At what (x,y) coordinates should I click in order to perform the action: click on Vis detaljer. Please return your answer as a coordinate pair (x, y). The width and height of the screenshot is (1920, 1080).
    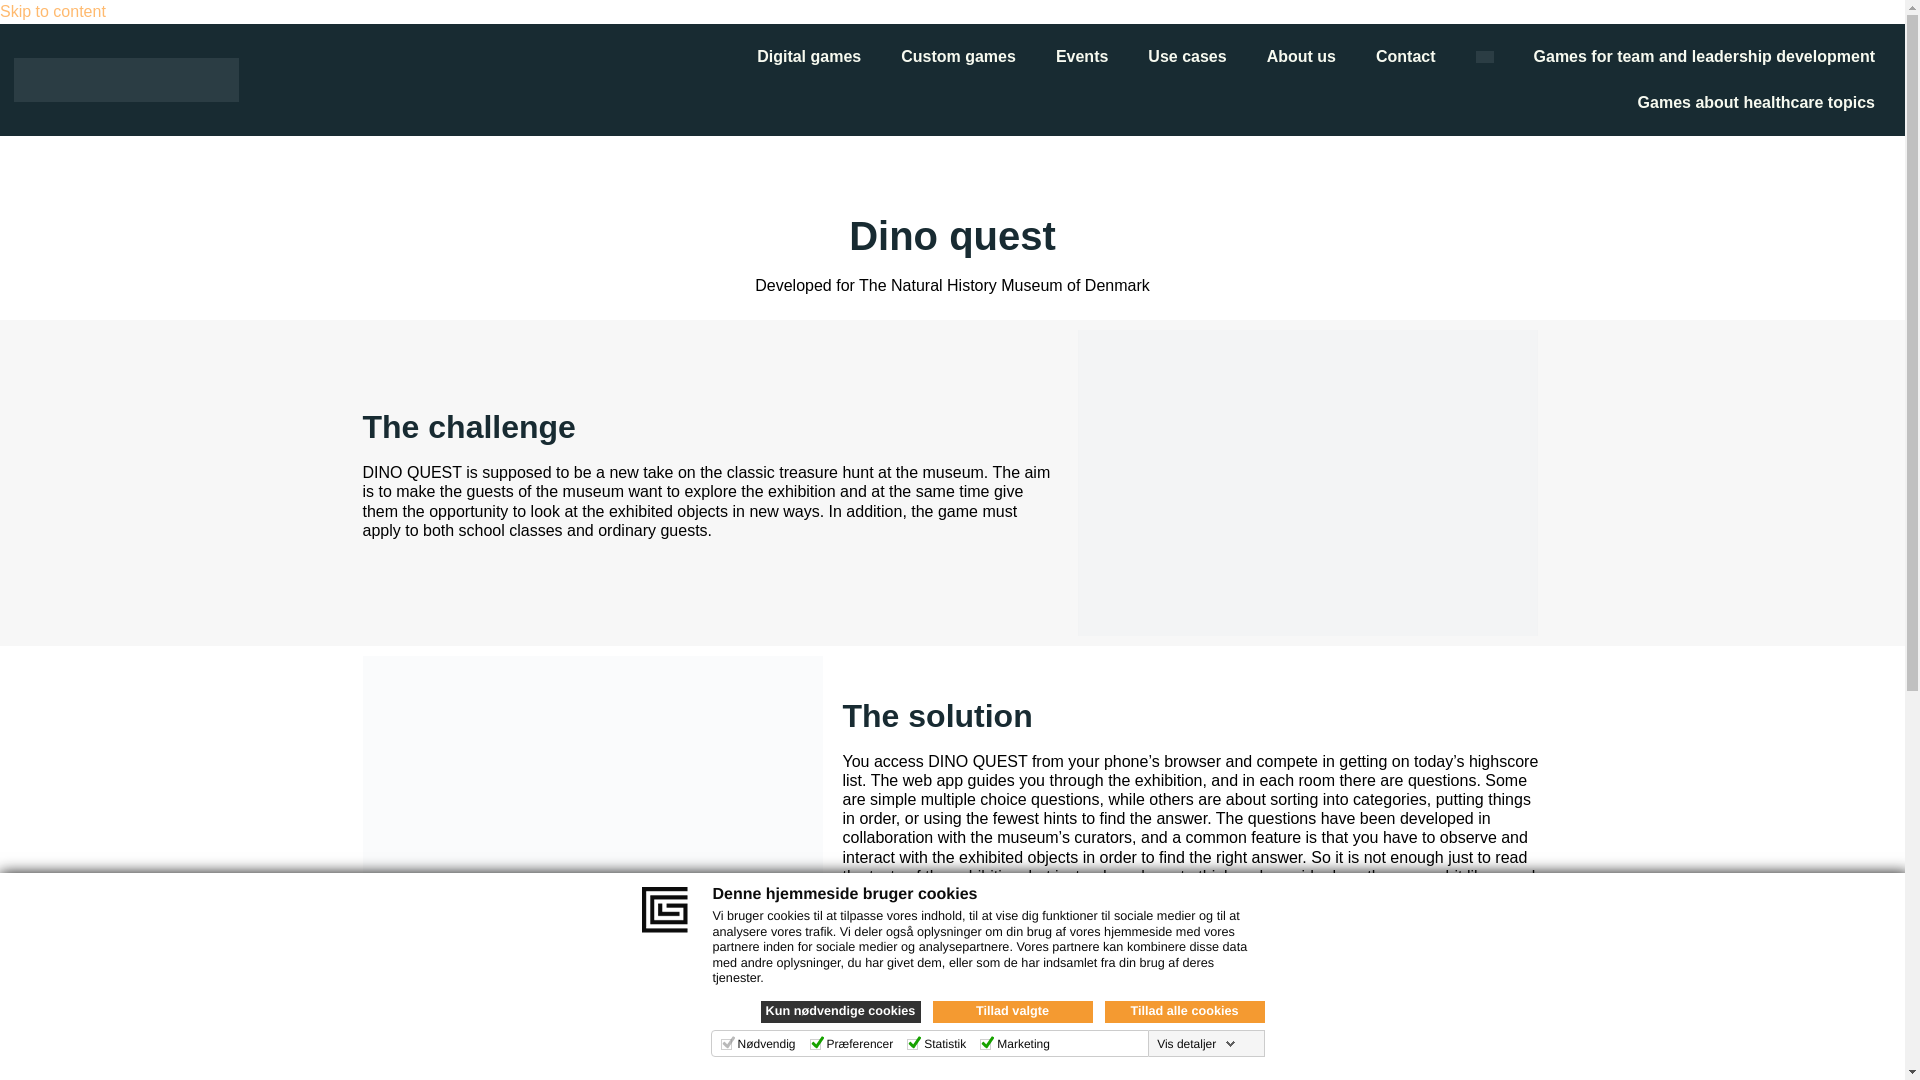
    Looking at the image, I should click on (1196, 1043).